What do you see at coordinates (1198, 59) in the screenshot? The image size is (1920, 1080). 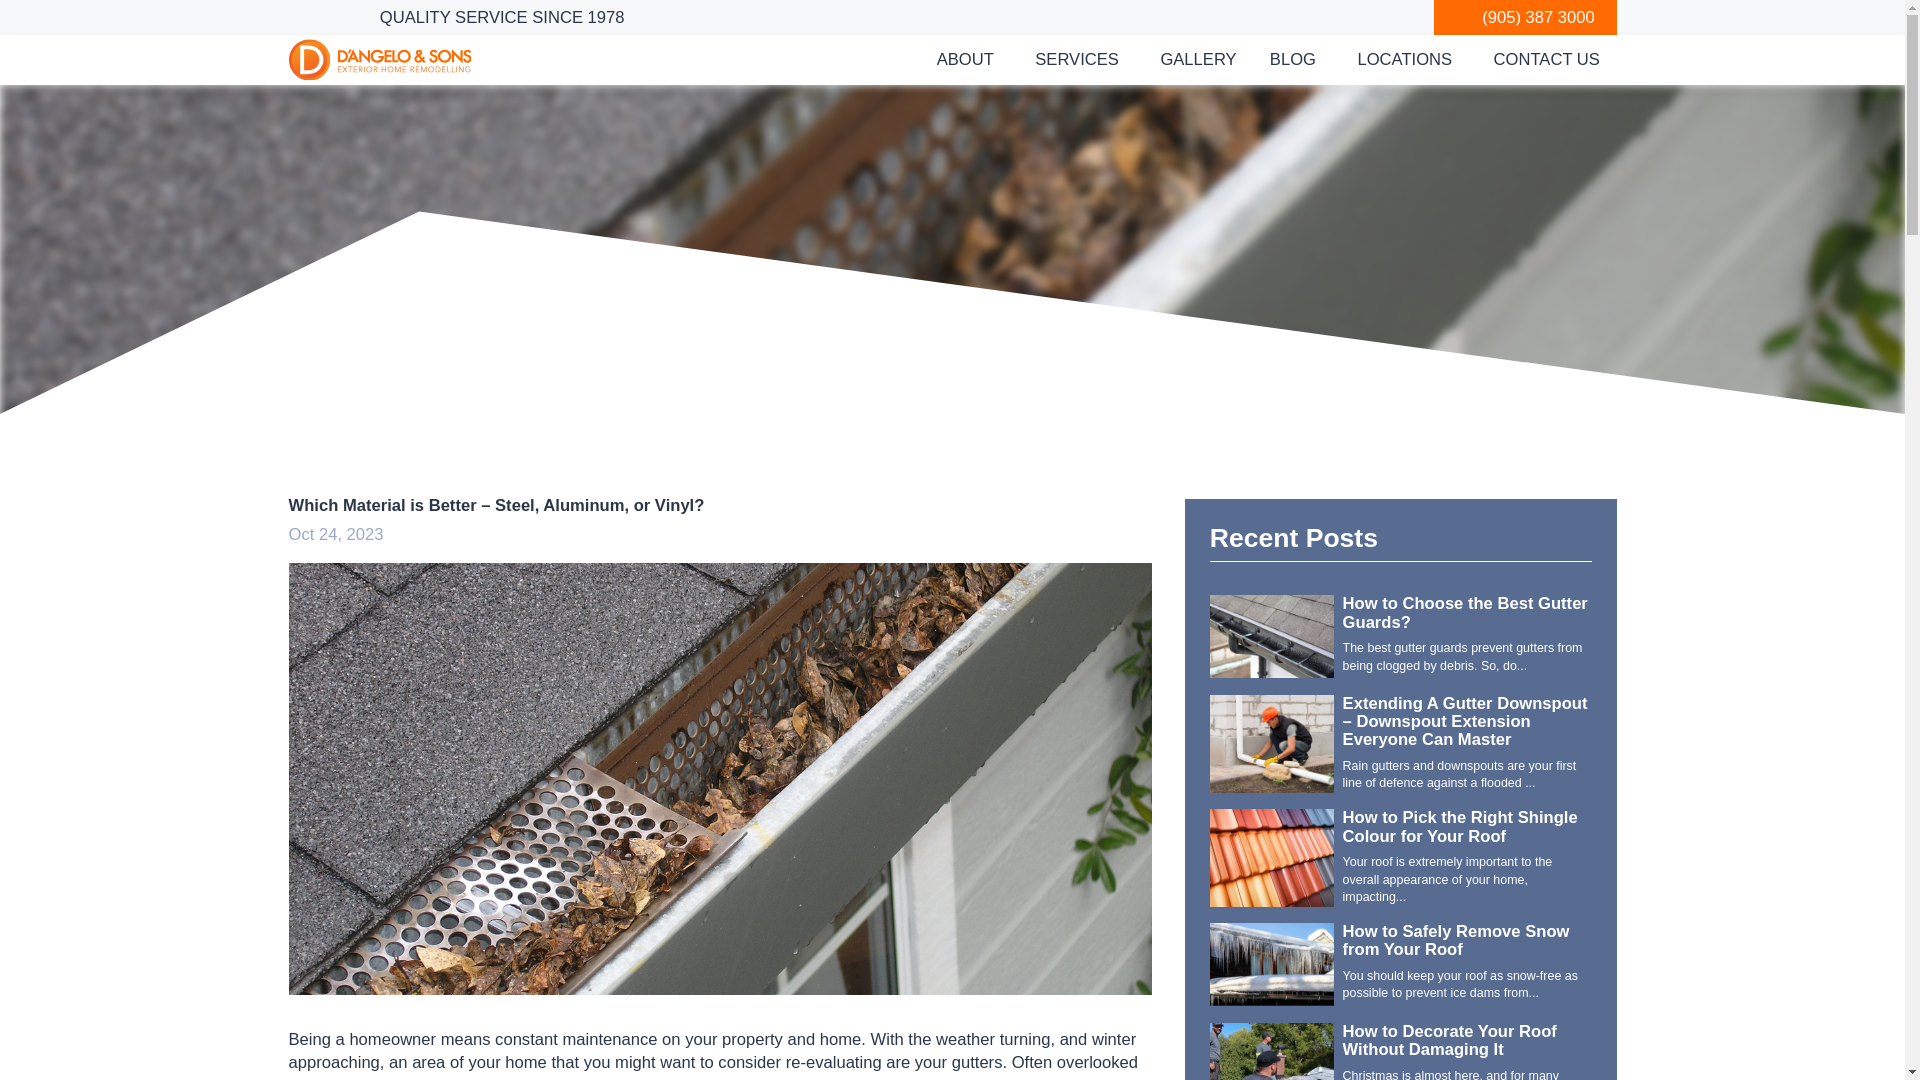 I see `GALLERY` at bounding box center [1198, 59].